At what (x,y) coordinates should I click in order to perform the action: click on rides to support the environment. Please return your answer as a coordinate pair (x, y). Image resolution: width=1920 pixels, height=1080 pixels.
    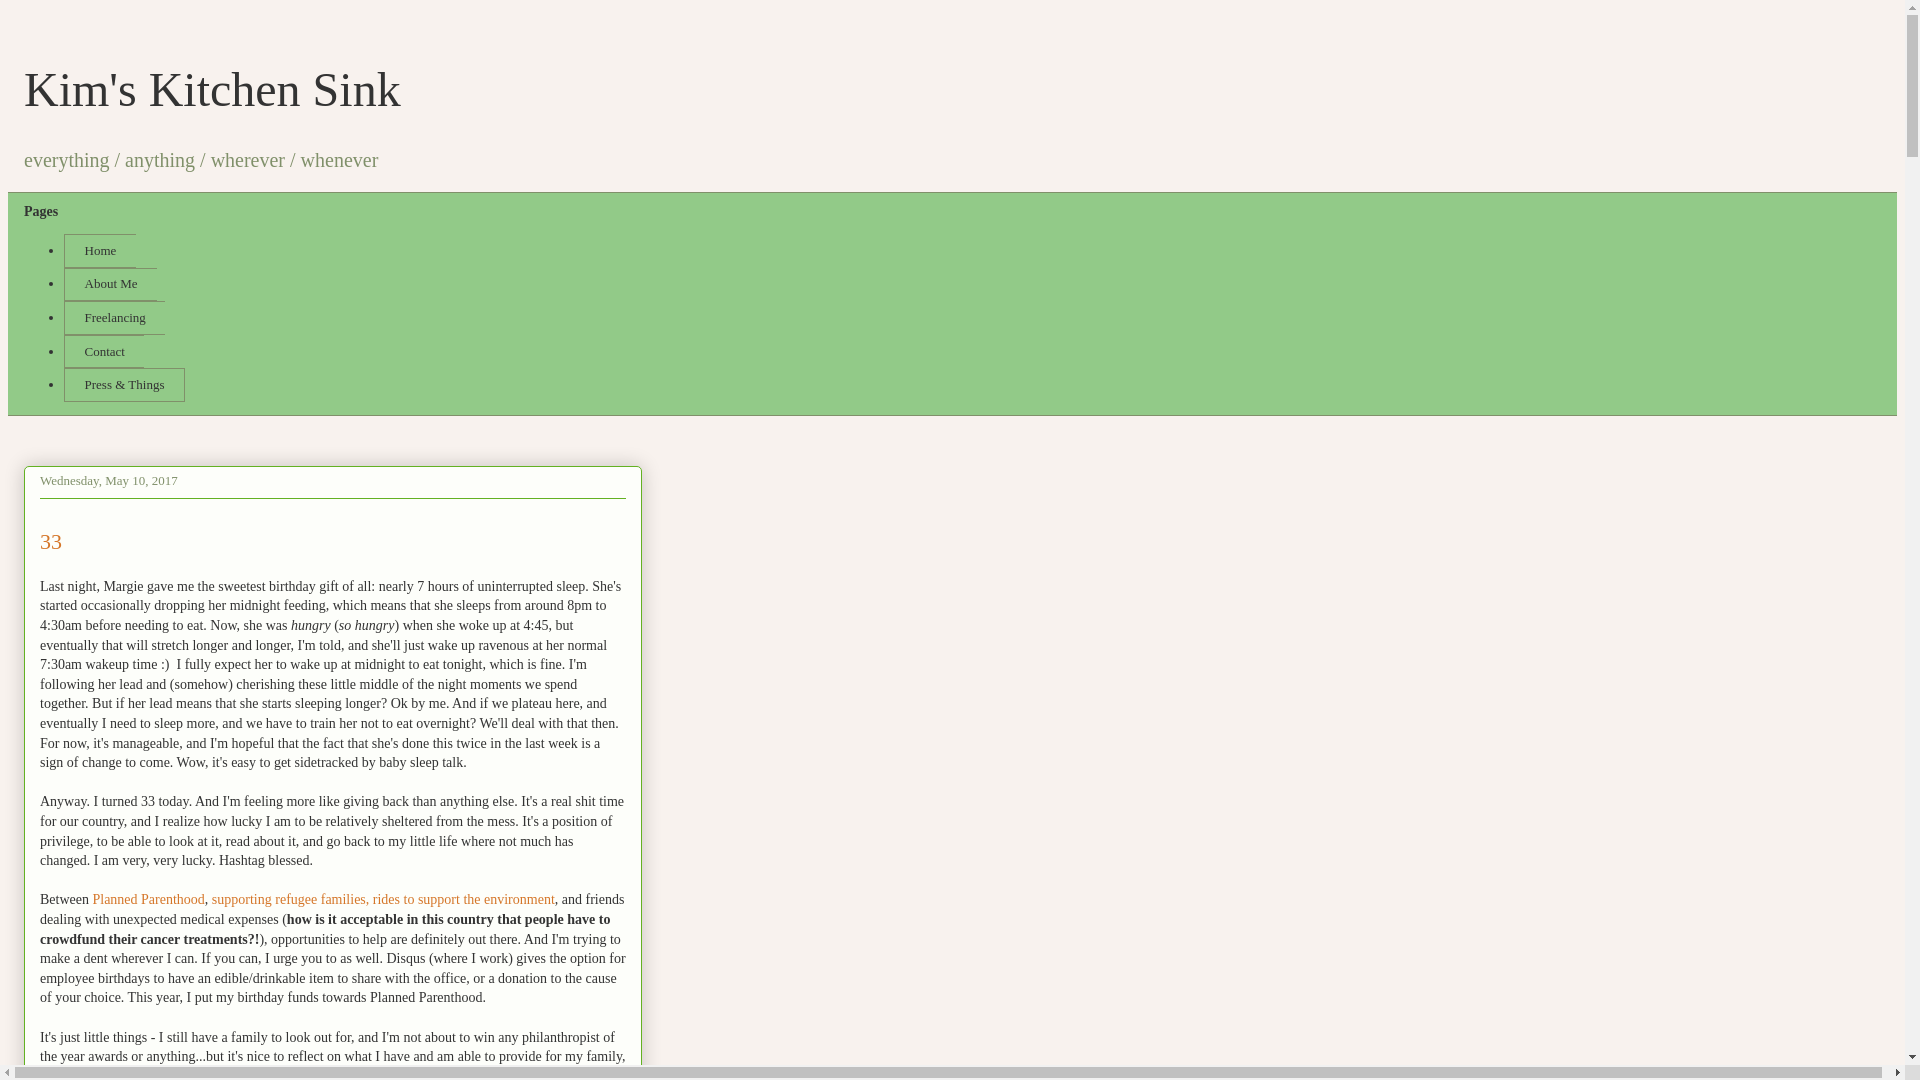
    Looking at the image, I should click on (463, 900).